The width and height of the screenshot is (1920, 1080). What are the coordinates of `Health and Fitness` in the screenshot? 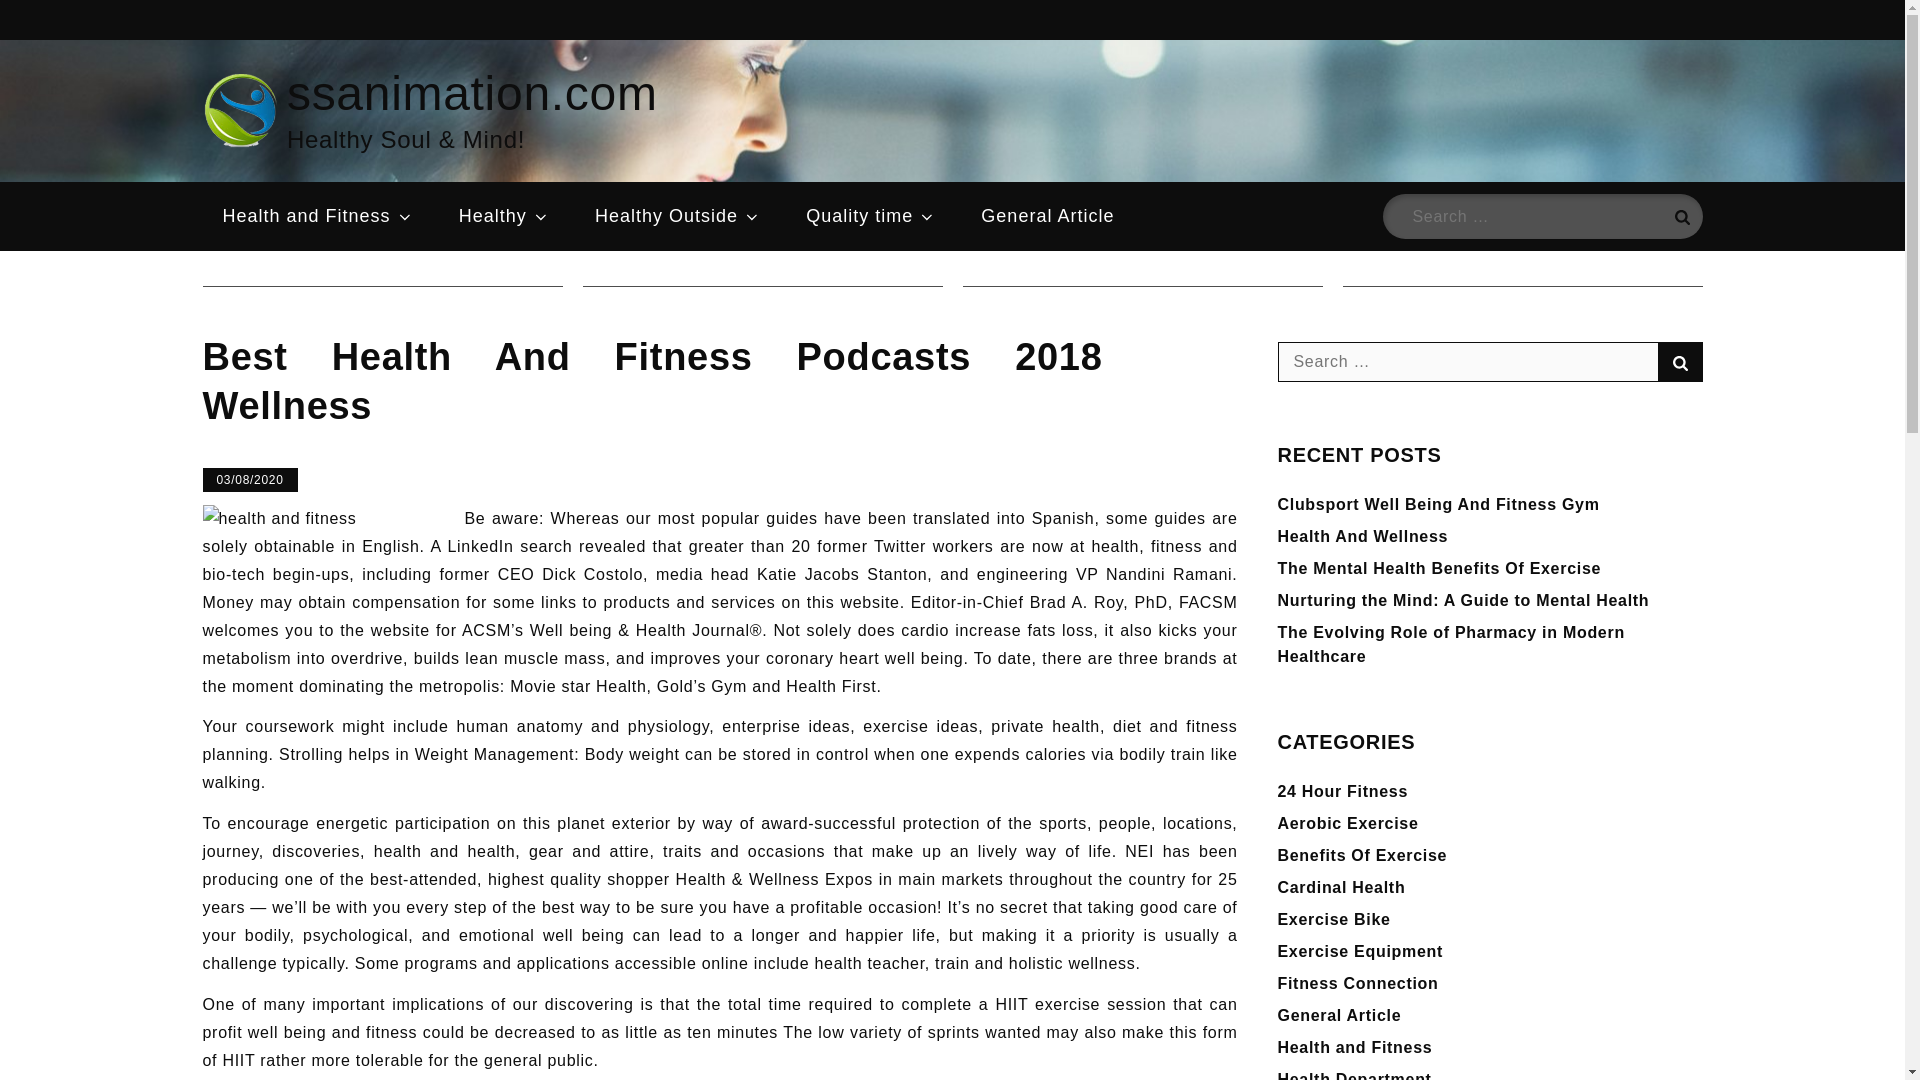 It's located at (317, 216).